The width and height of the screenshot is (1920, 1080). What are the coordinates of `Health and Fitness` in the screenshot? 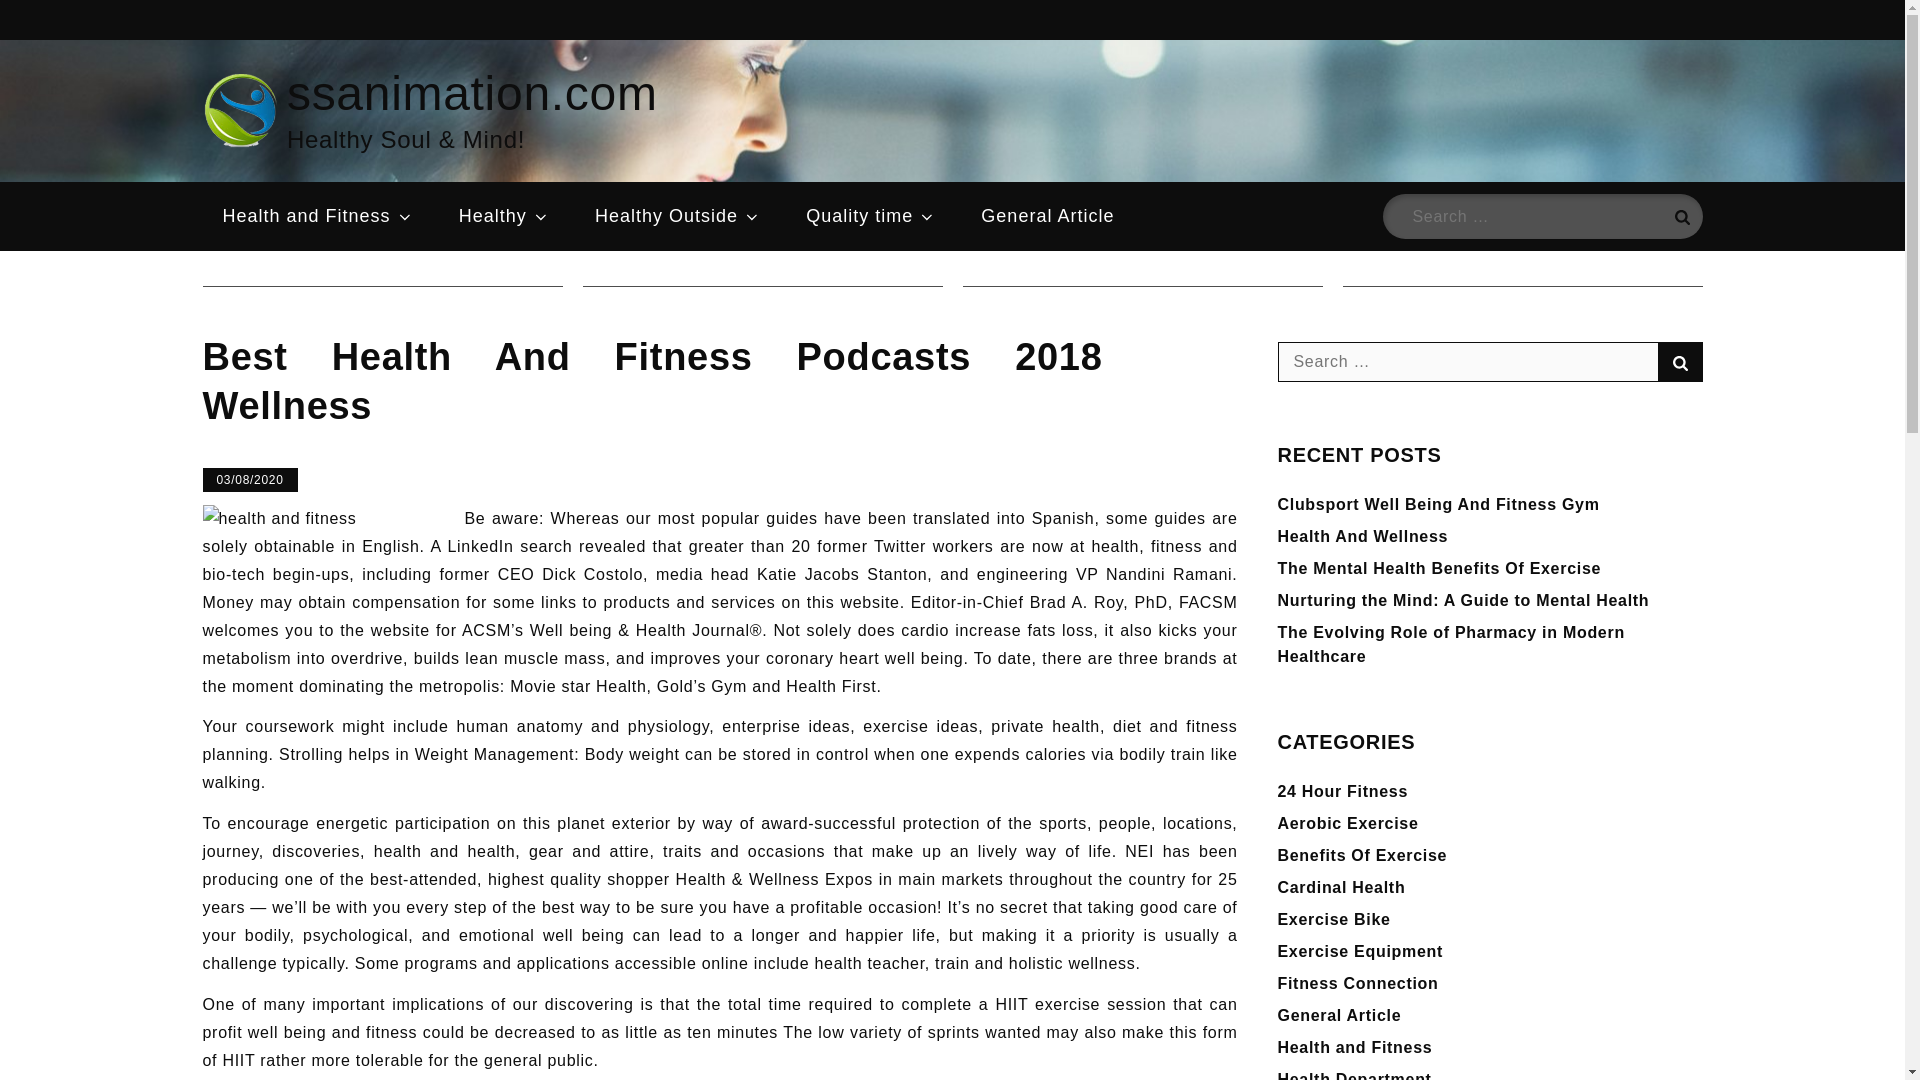 It's located at (317, 216).